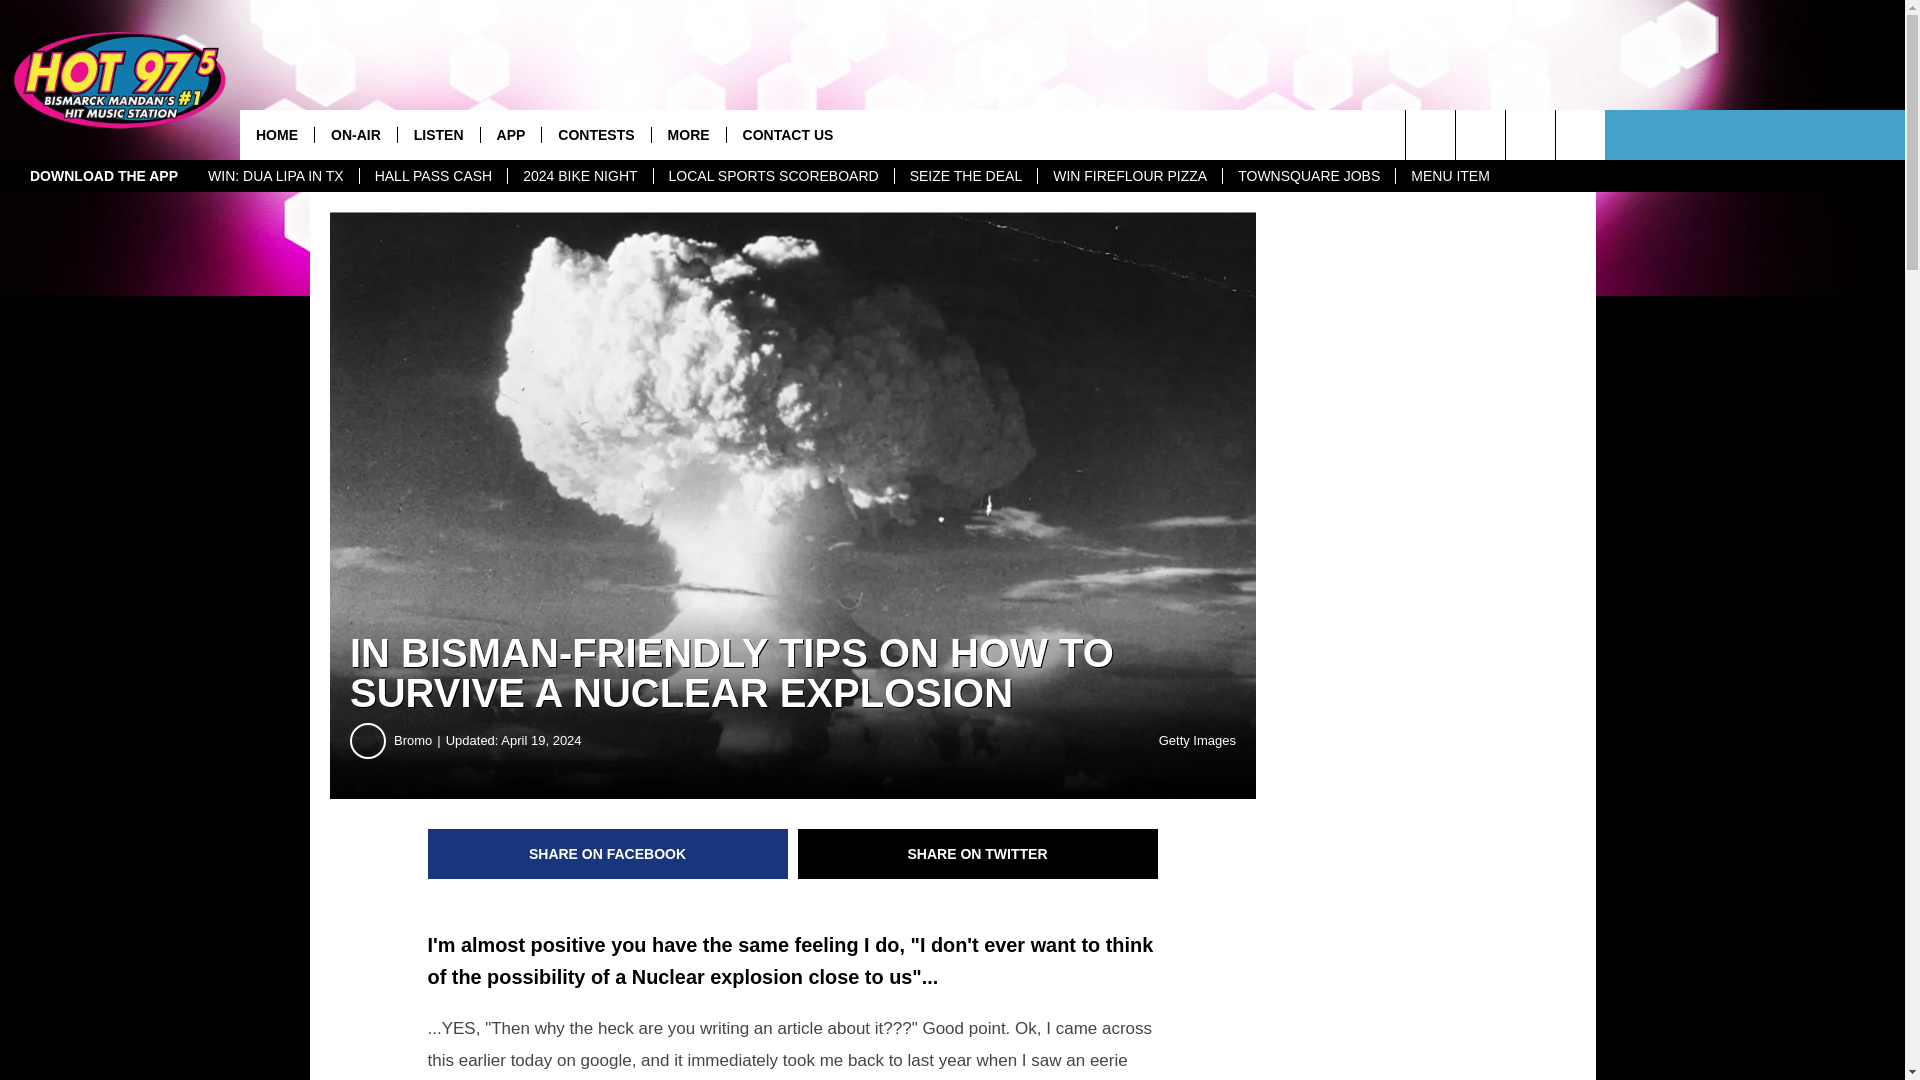  I want to click on Share on Twitter, so click(978, 854).